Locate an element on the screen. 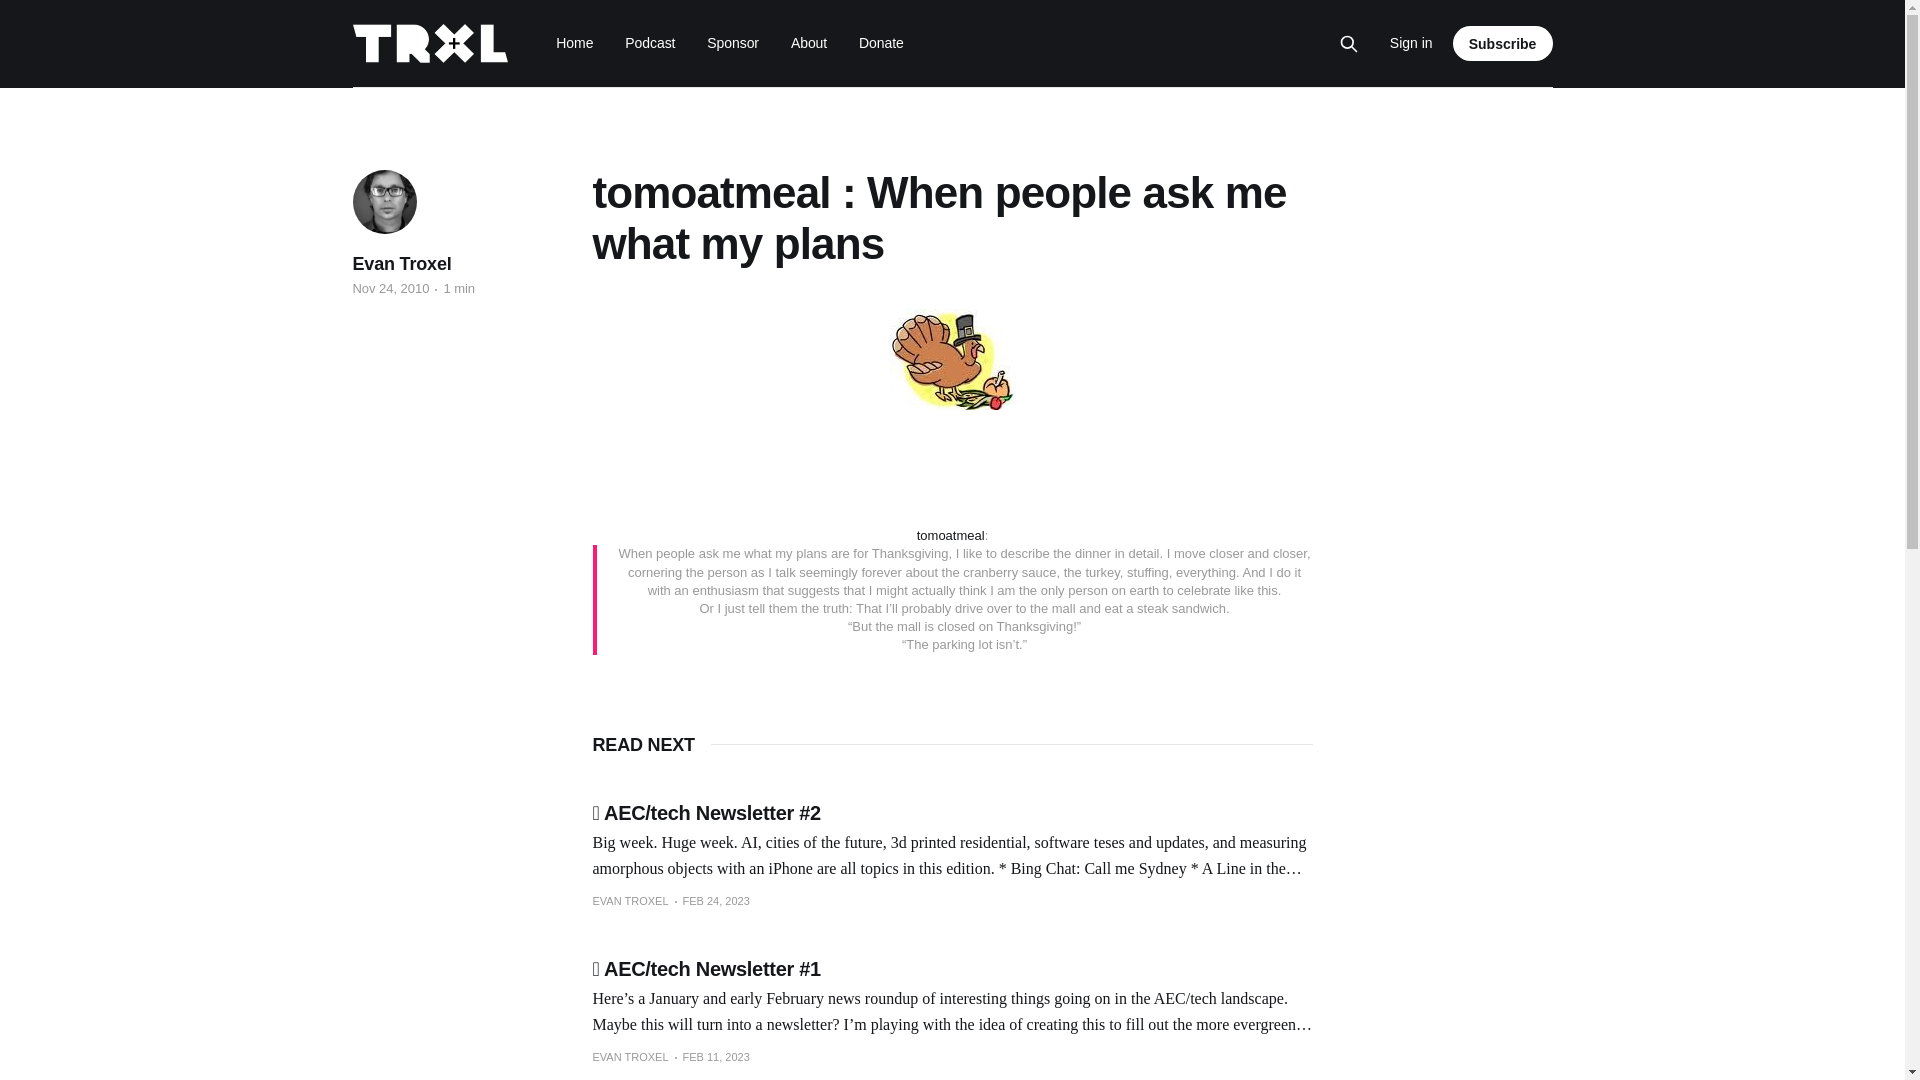 This screenshot has width=1920, height=1080. Evan Troxel is located at coordinates (401, 264).